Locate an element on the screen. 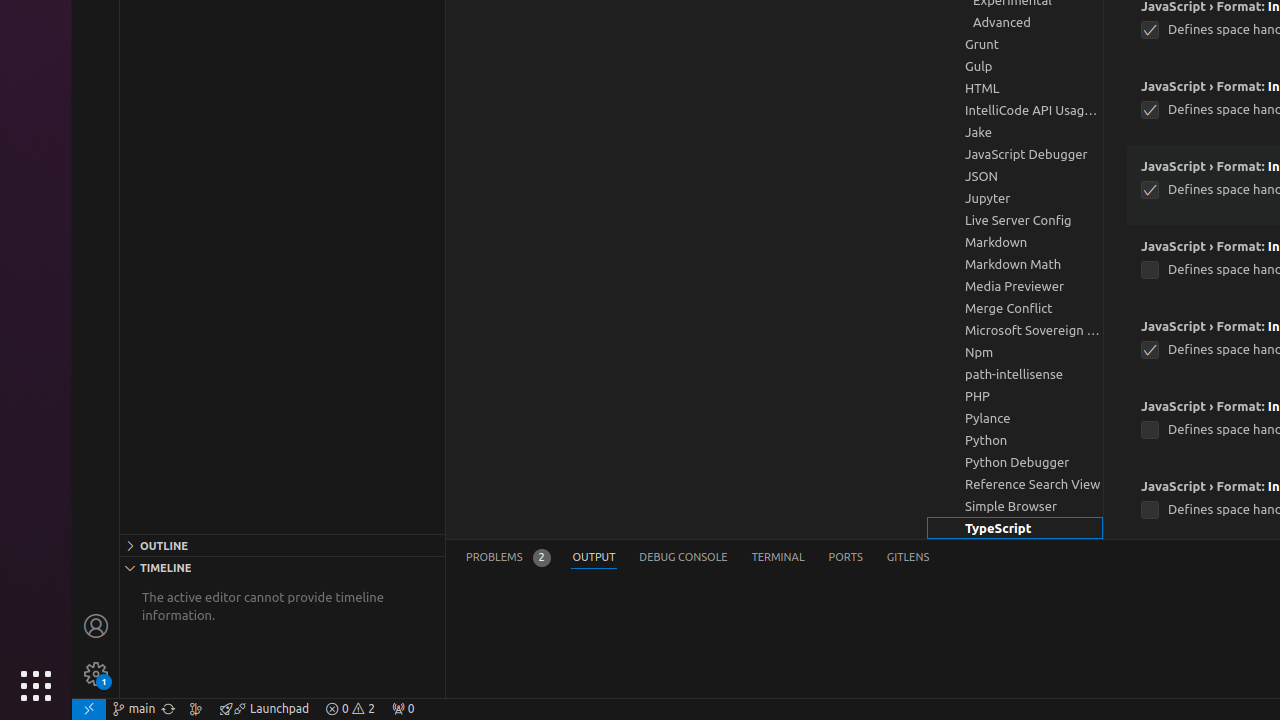 The width and height of the screenshot is (1280, 720). OSWorld (Git) - Synchronize Changes is located at coordinates (168, 709).